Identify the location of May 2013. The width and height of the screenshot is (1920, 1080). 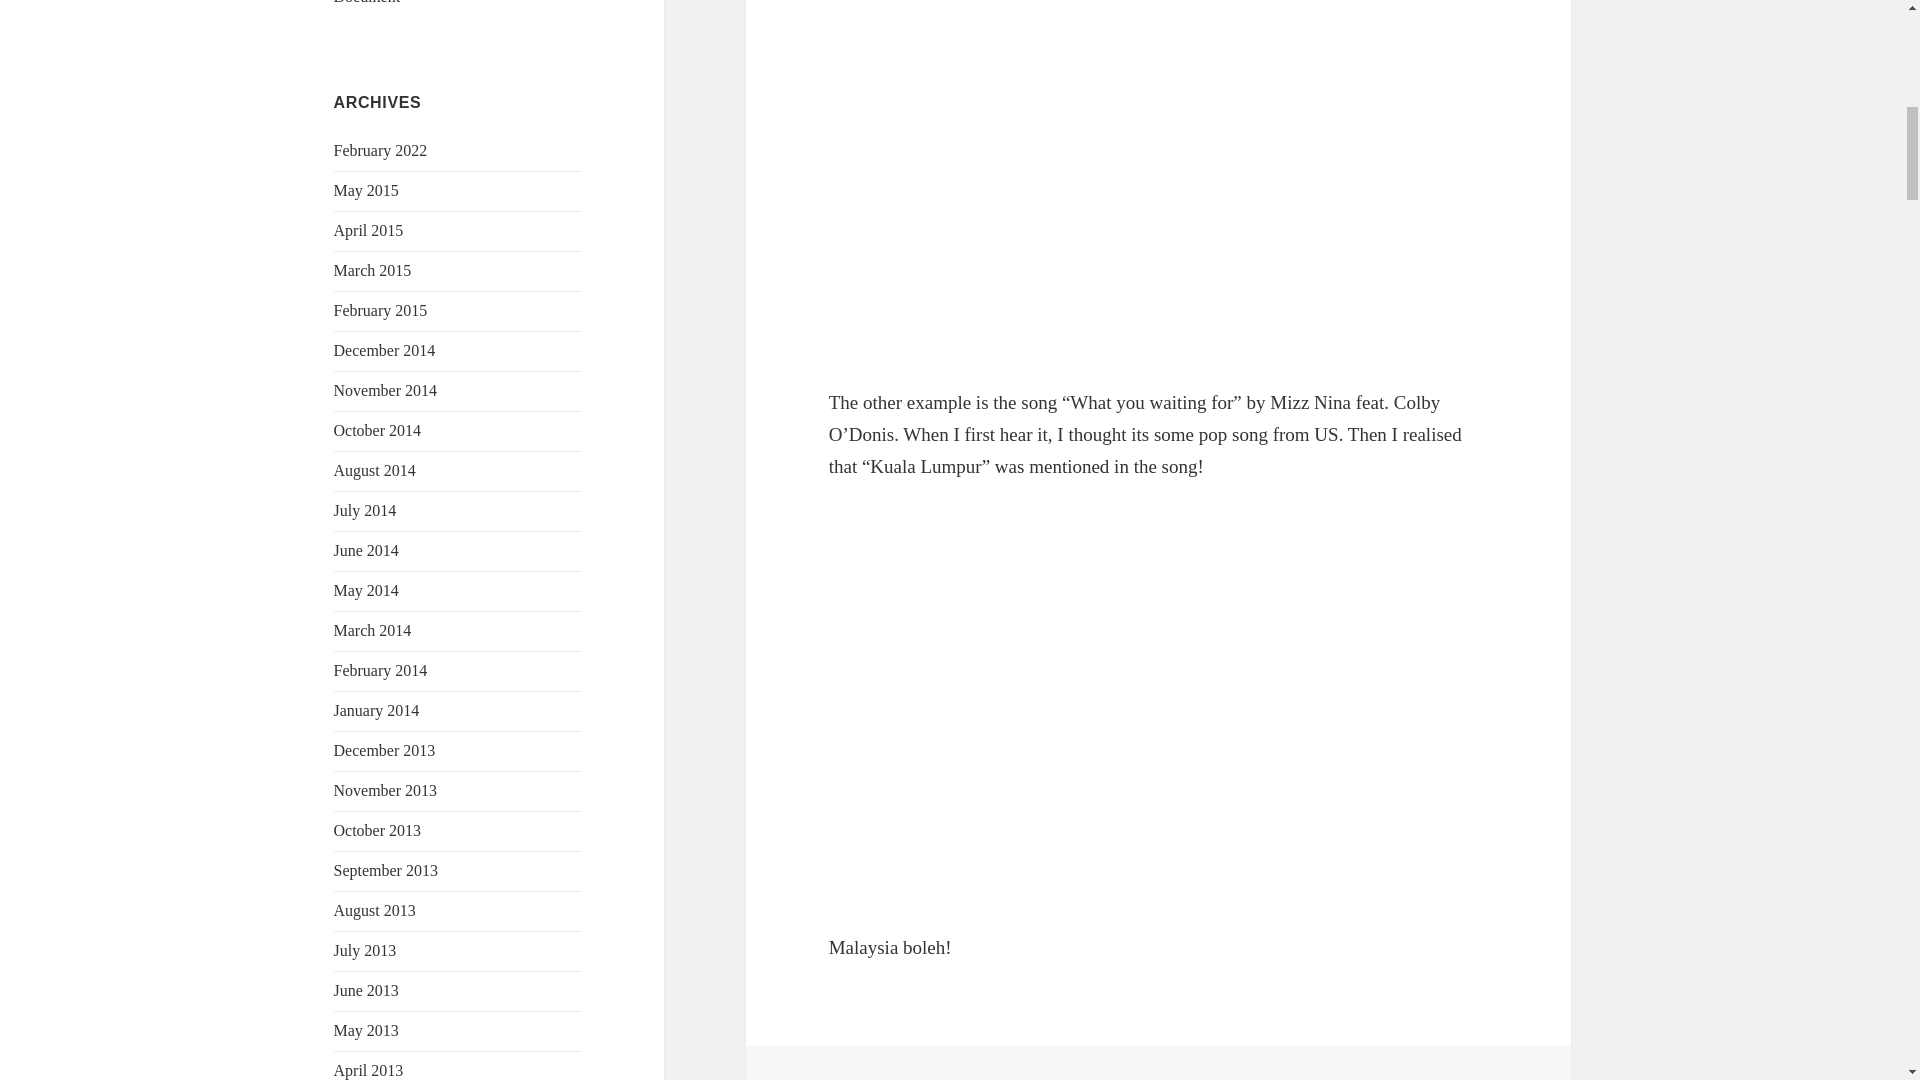
(366, 1030).